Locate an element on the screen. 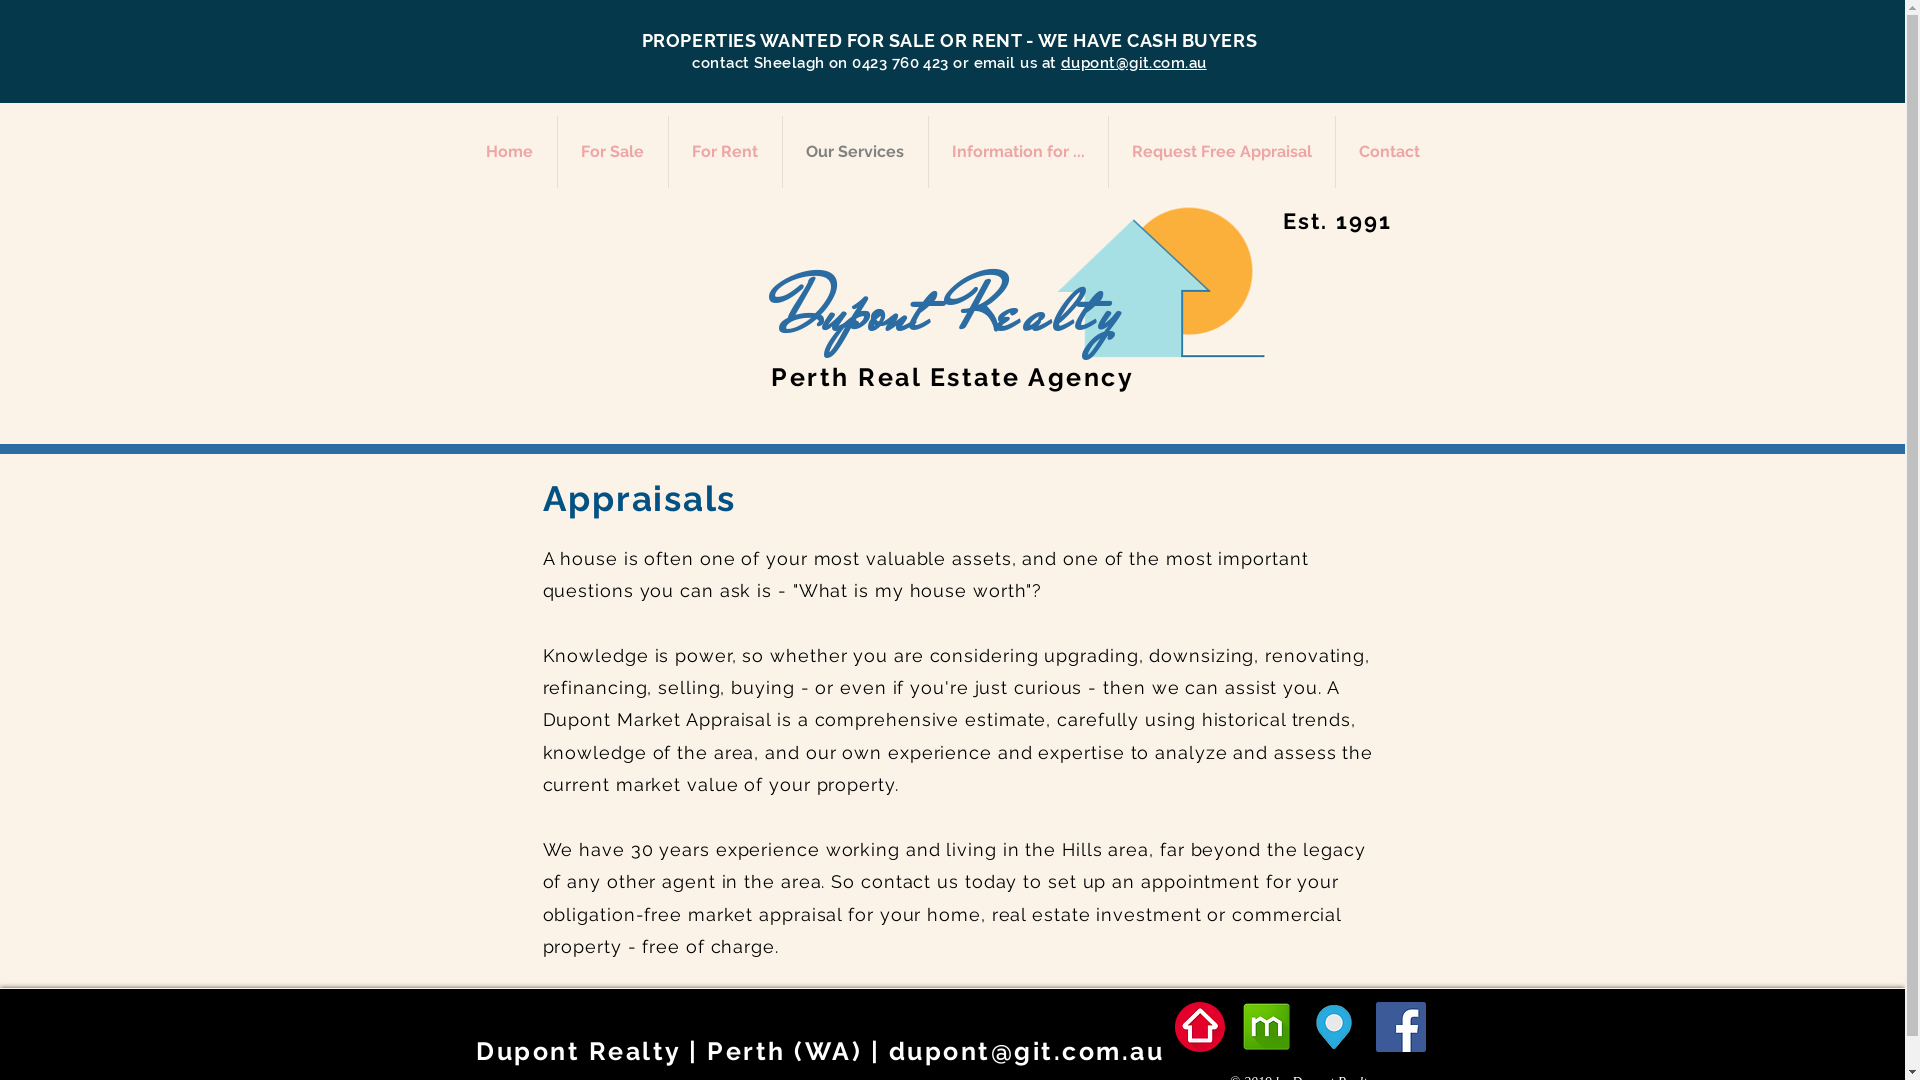  Request Free Appraisal is located at coordinates (1221, 152).